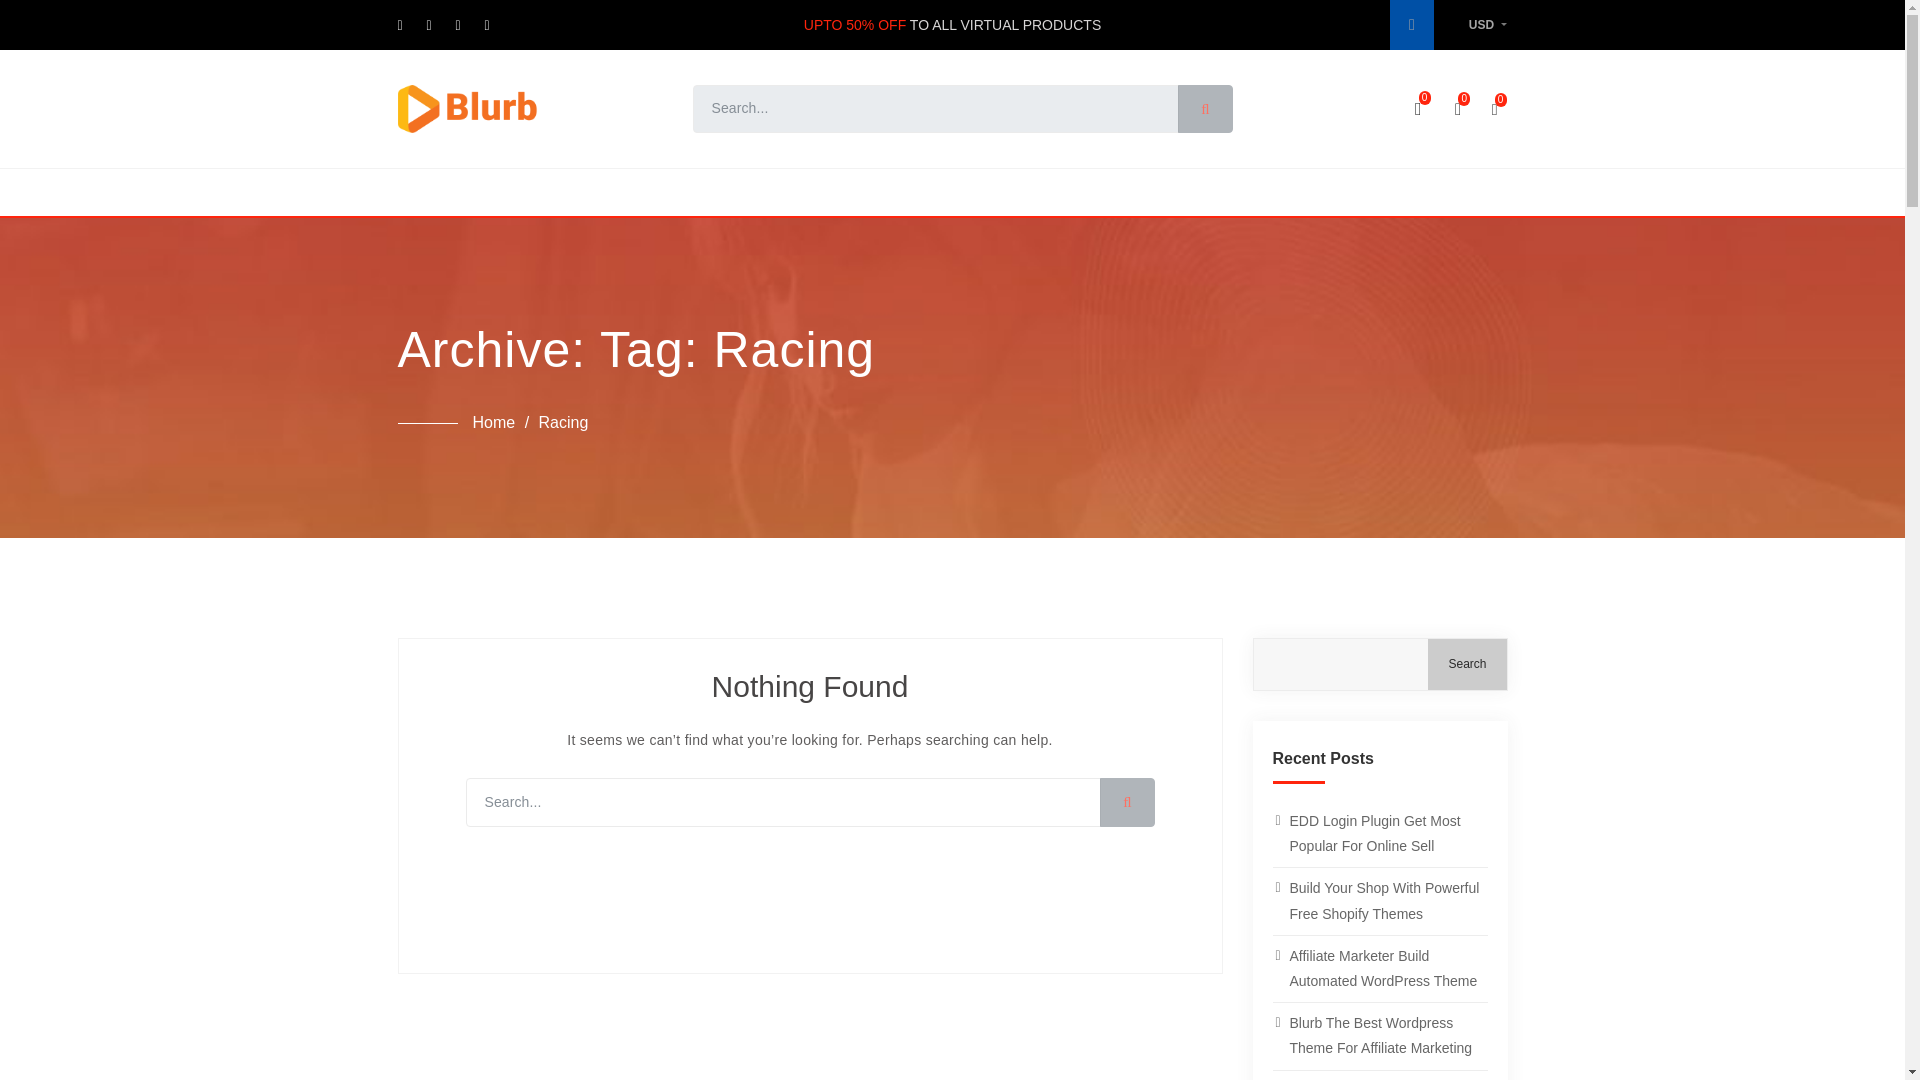  What do you see at coordinates (1378, 834) in the screenshot?
I see `EDD Login Plugin Get Most Popular For Online Sell` at bounding box center [1378, 834].